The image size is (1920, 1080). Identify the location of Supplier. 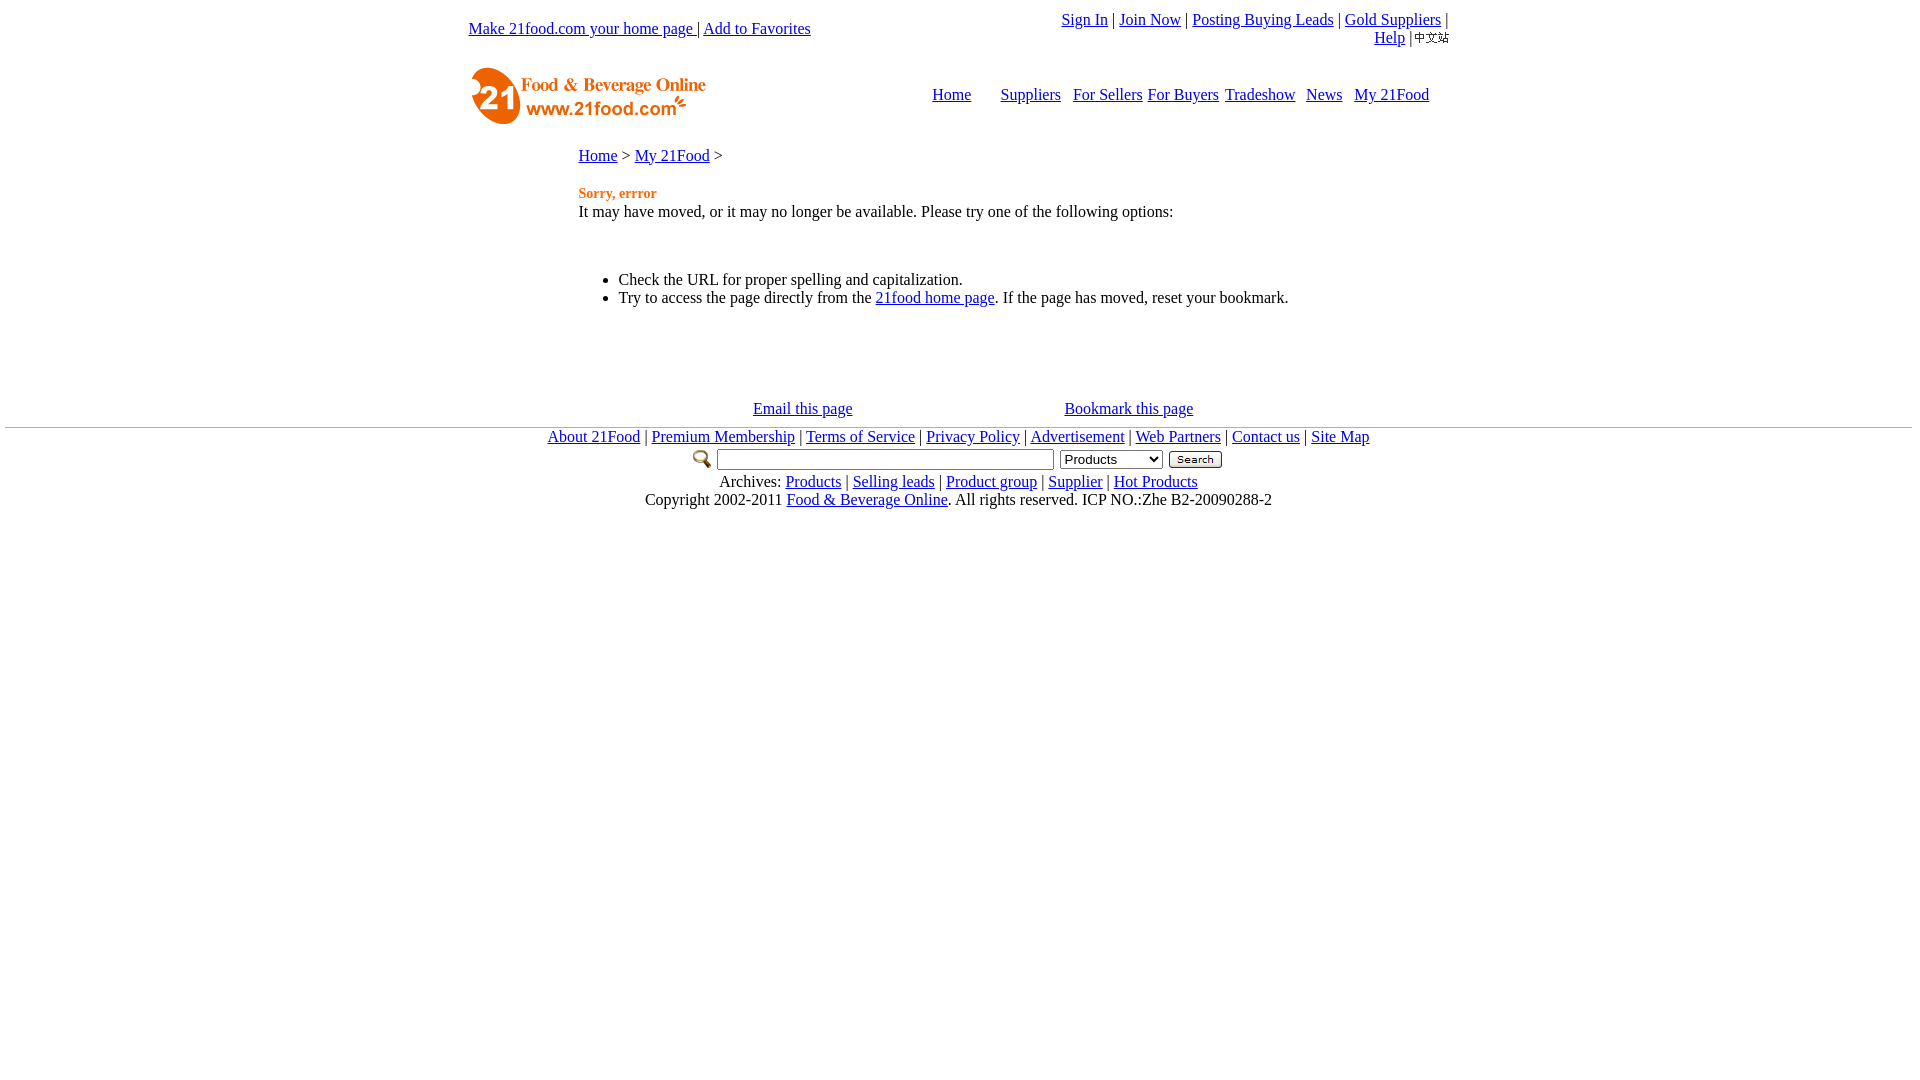
(1075, 482).